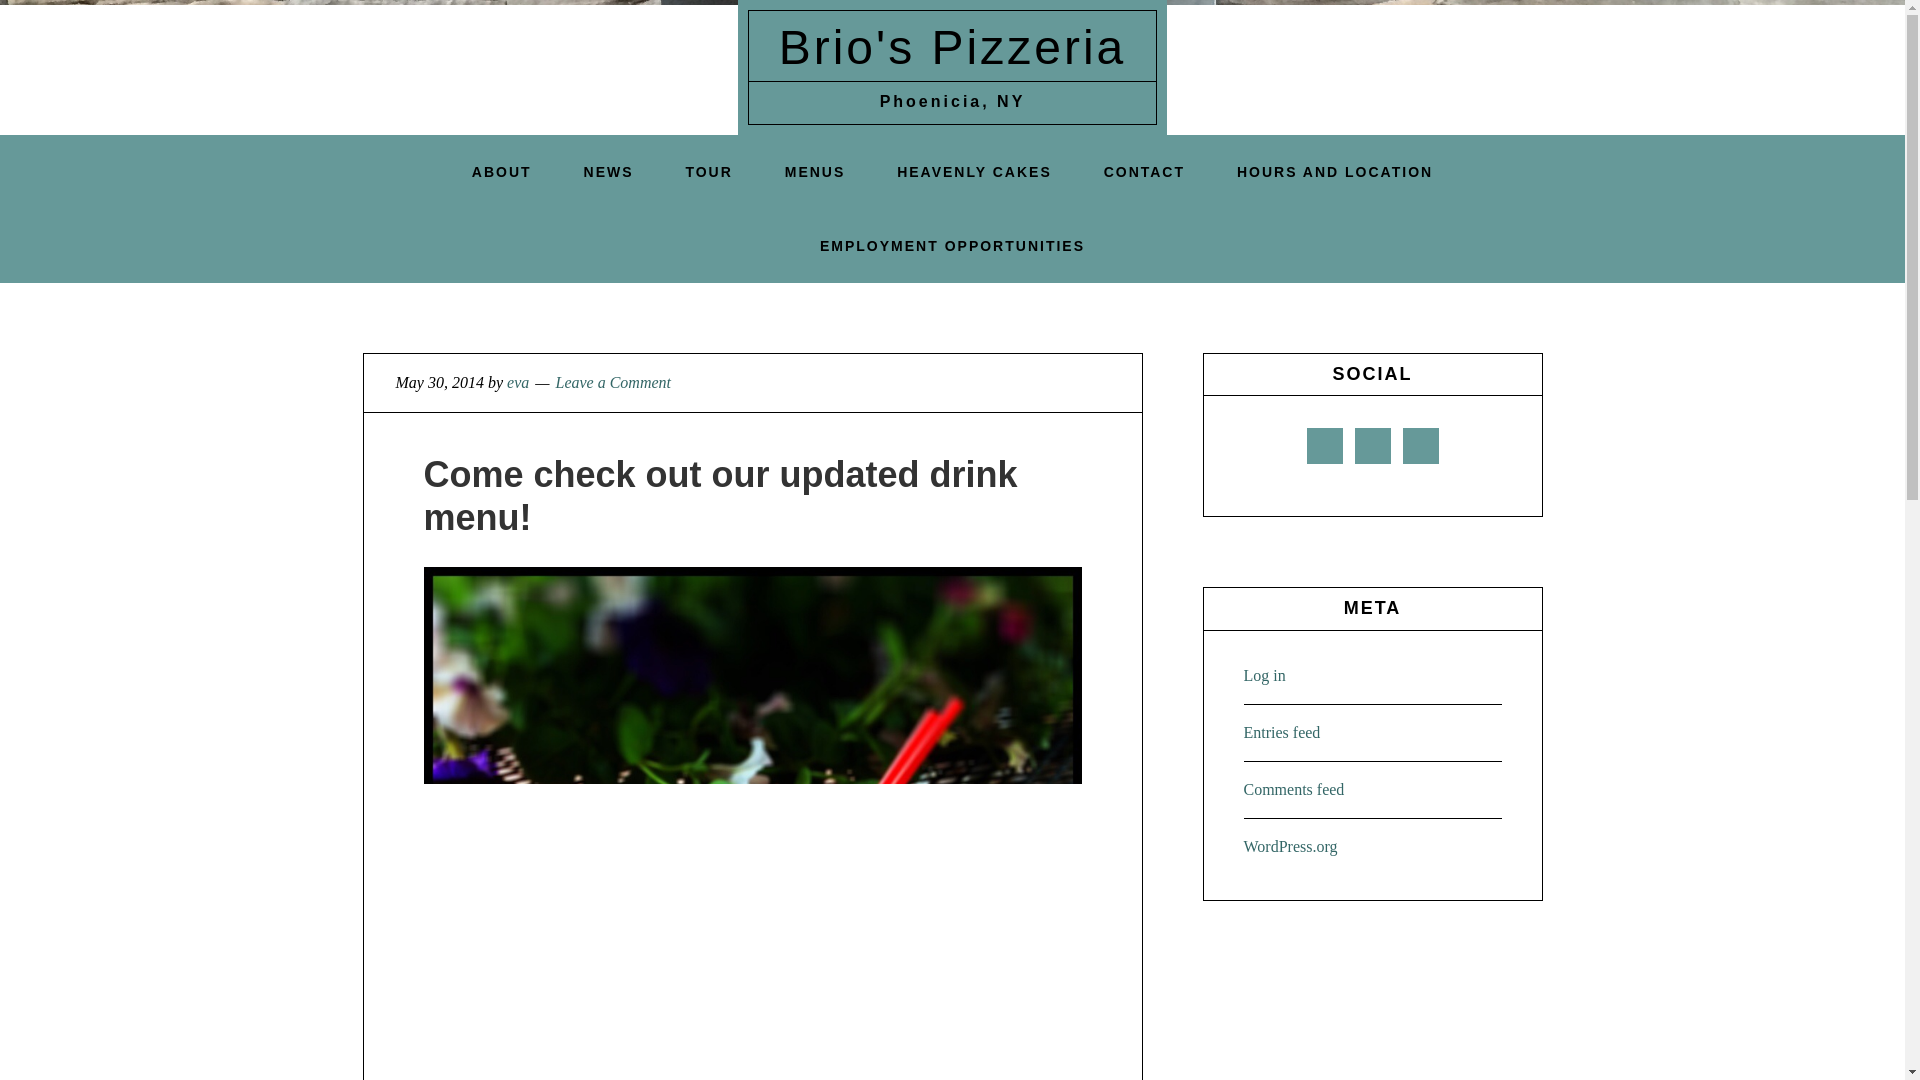  Describe the element at coordinates (609, 172) in the screenshot. I see `NEWS` at that location.